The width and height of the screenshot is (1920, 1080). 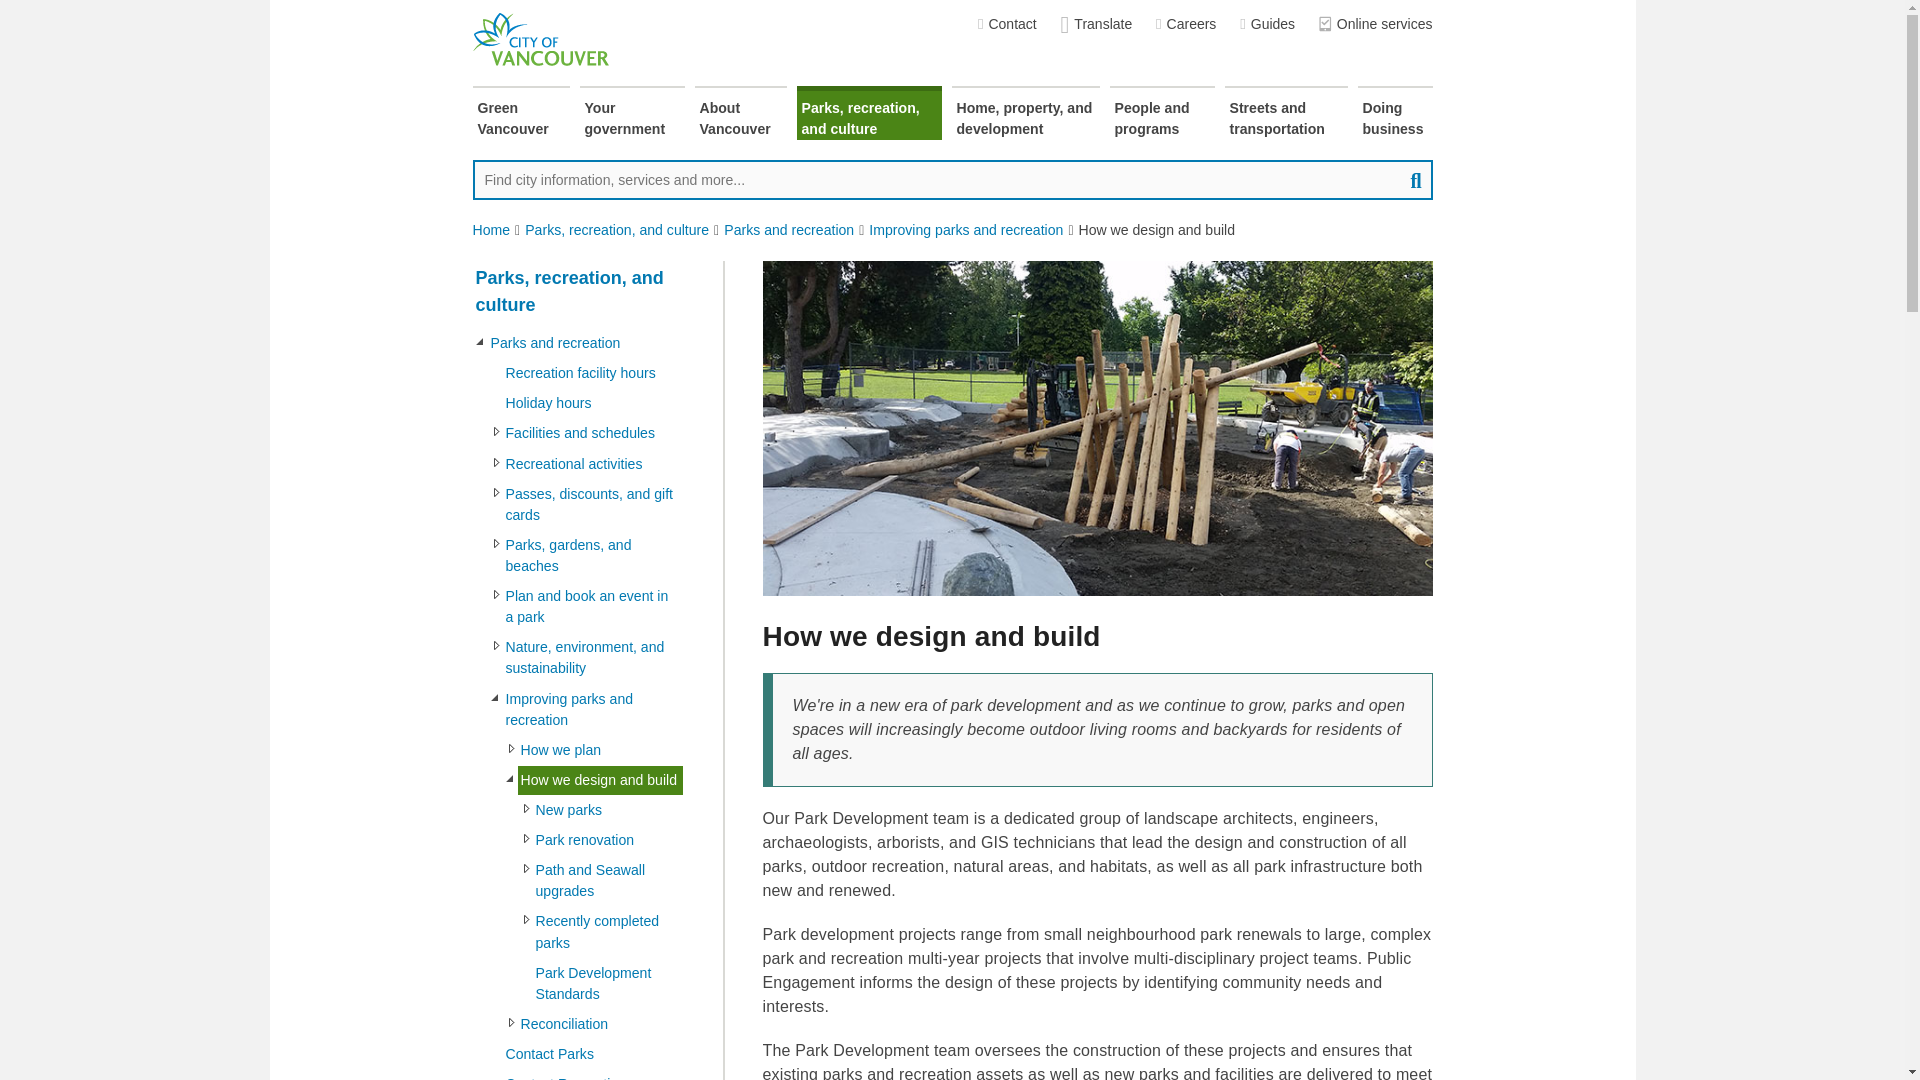 I want to click on About Vancouver, so click(x=739, y=113).